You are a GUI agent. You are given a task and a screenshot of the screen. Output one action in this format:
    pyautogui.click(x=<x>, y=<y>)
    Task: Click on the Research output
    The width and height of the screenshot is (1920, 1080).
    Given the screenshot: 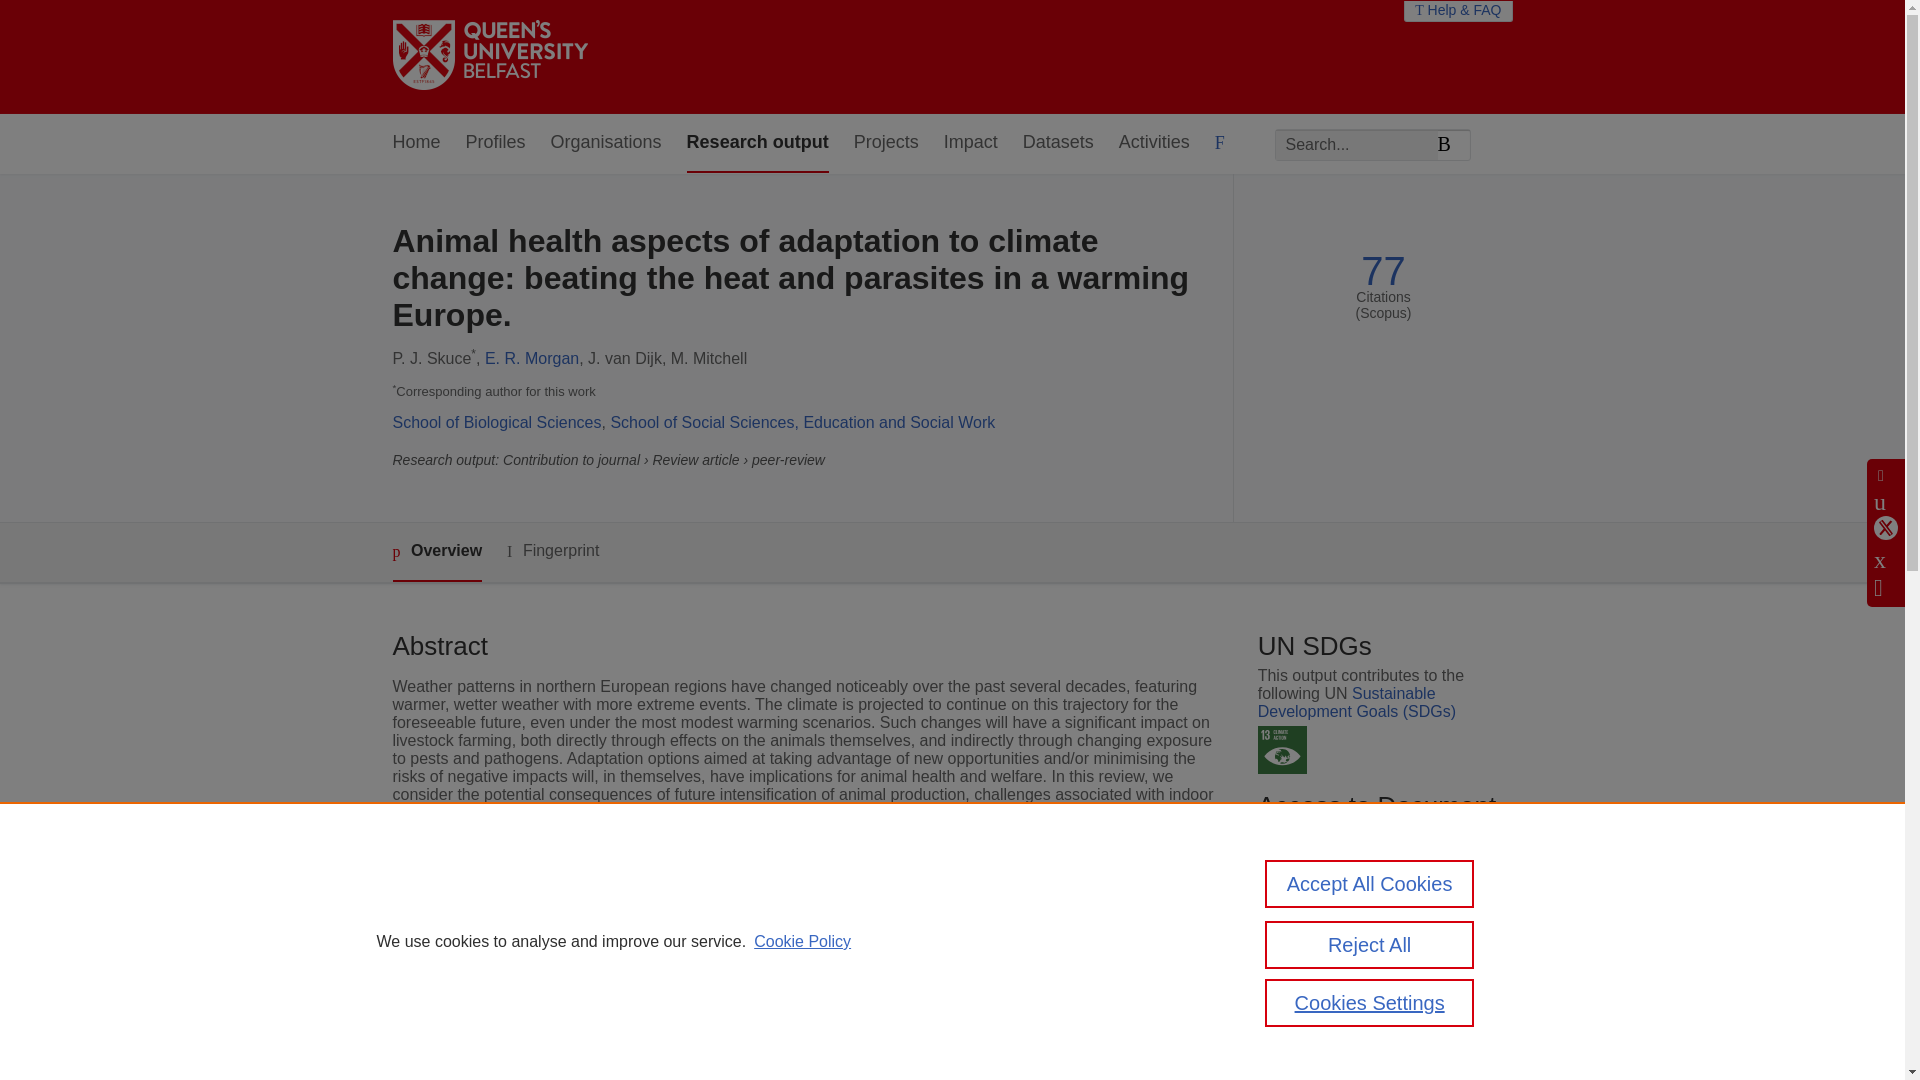 What is the action you would take?
    pyautogui.click(x=758, y=143)
    